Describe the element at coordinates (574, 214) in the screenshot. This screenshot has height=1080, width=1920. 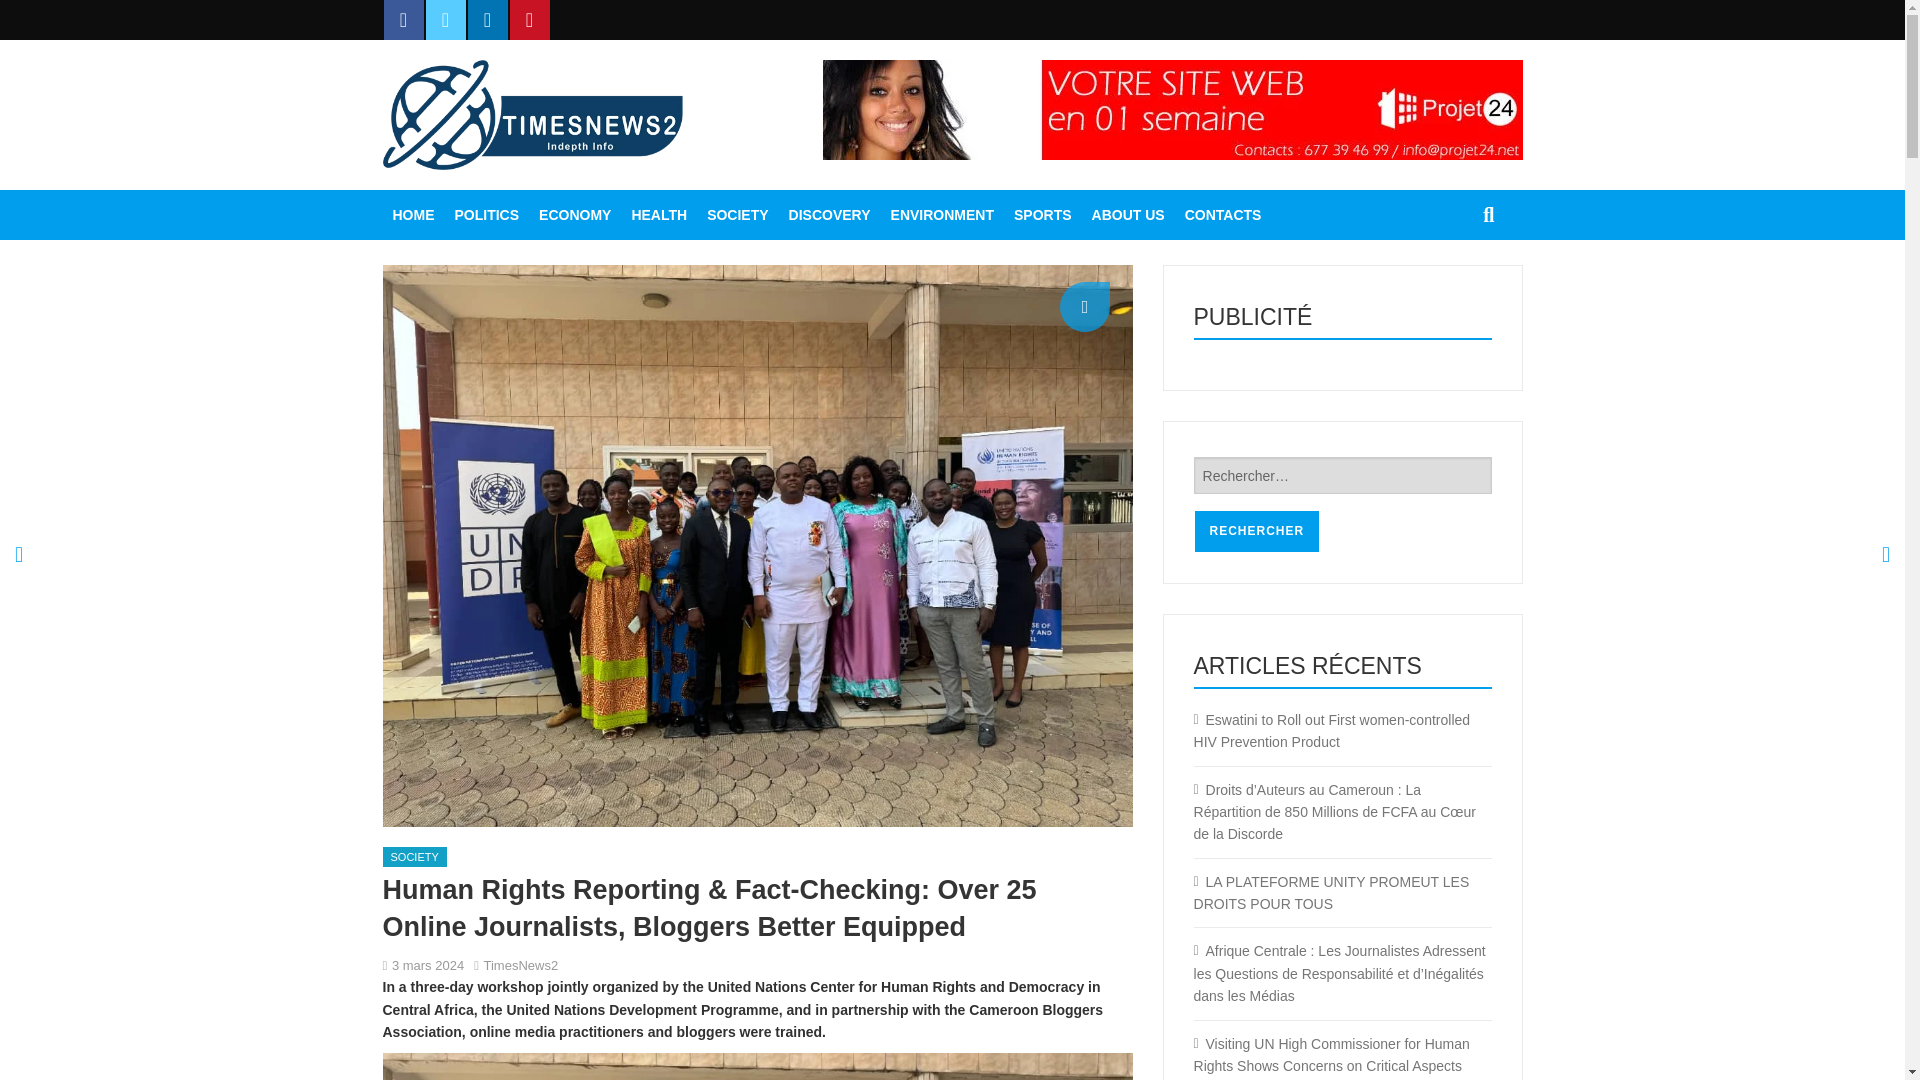
I see `ECONOMY` at that location.